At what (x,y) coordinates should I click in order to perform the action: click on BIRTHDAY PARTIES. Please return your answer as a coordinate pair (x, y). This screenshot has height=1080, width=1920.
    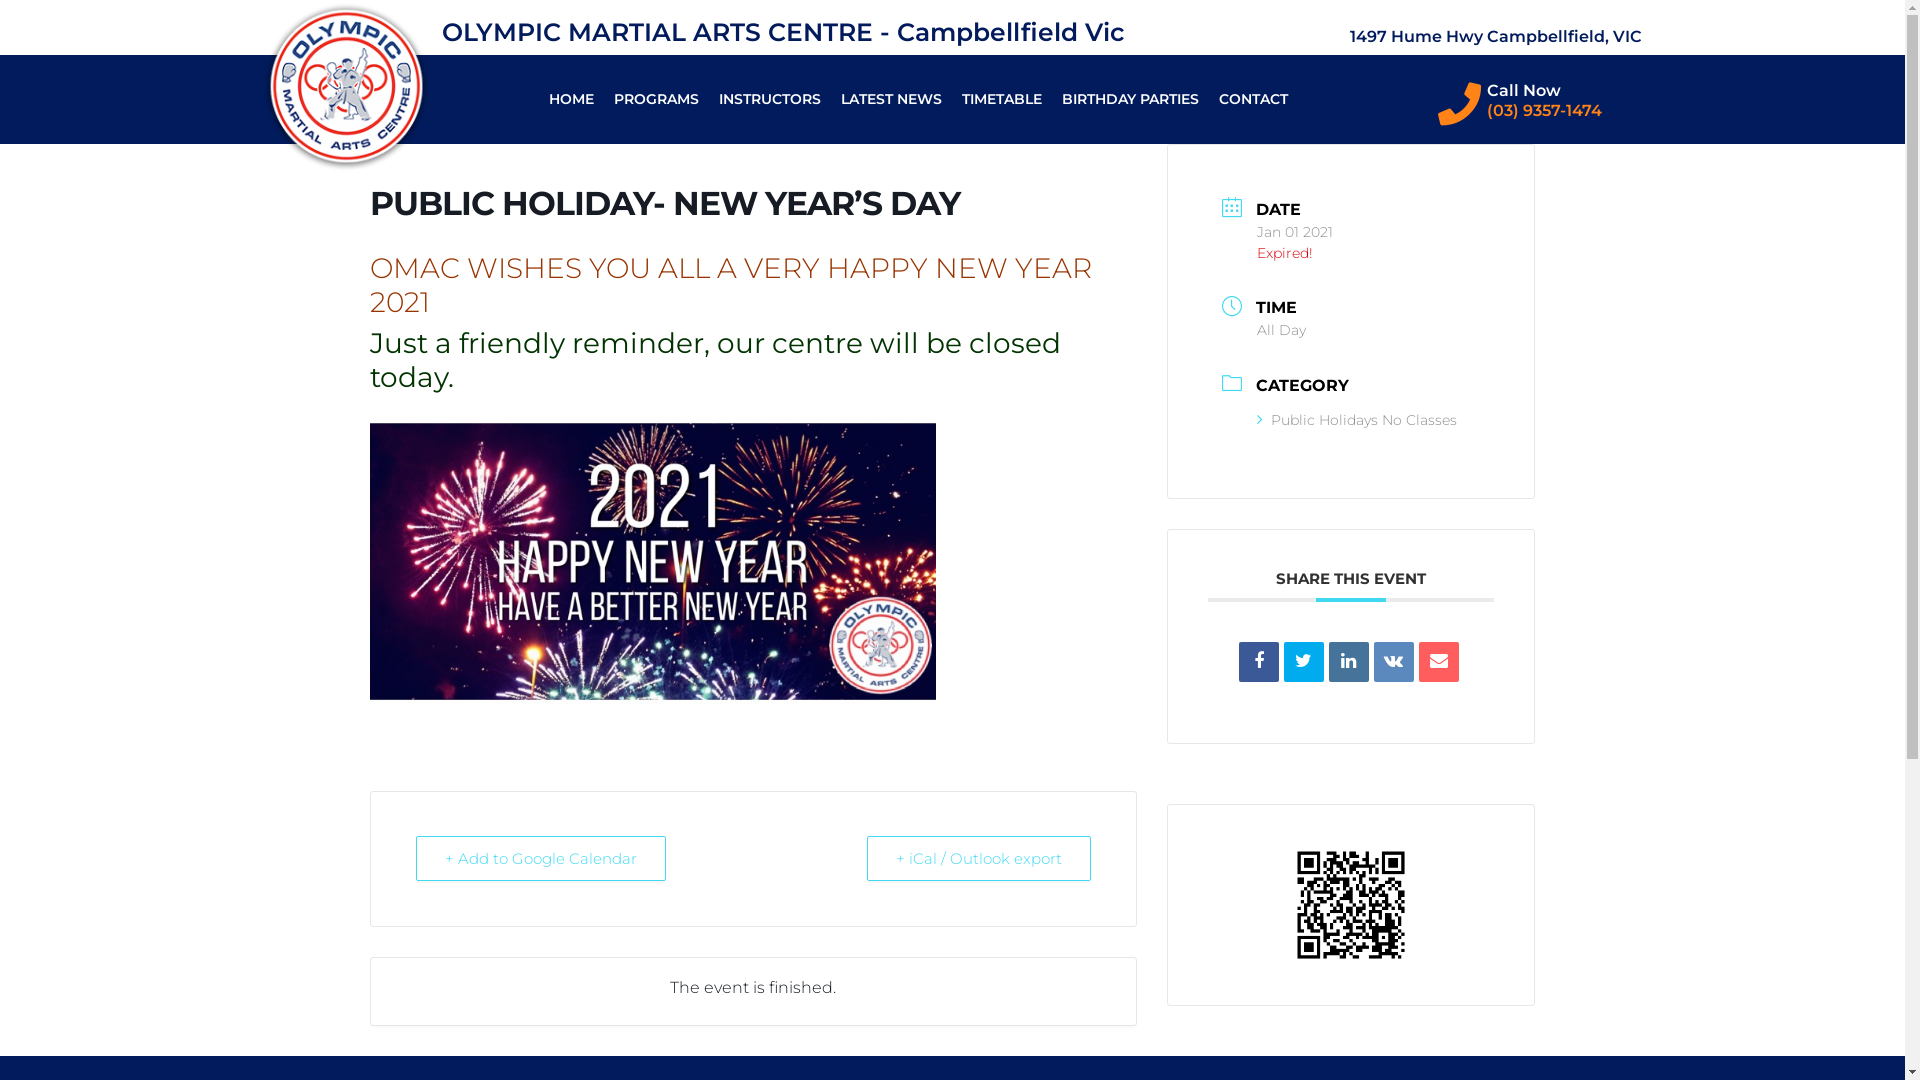
    Looking at the image, I should click on (1130, 99).